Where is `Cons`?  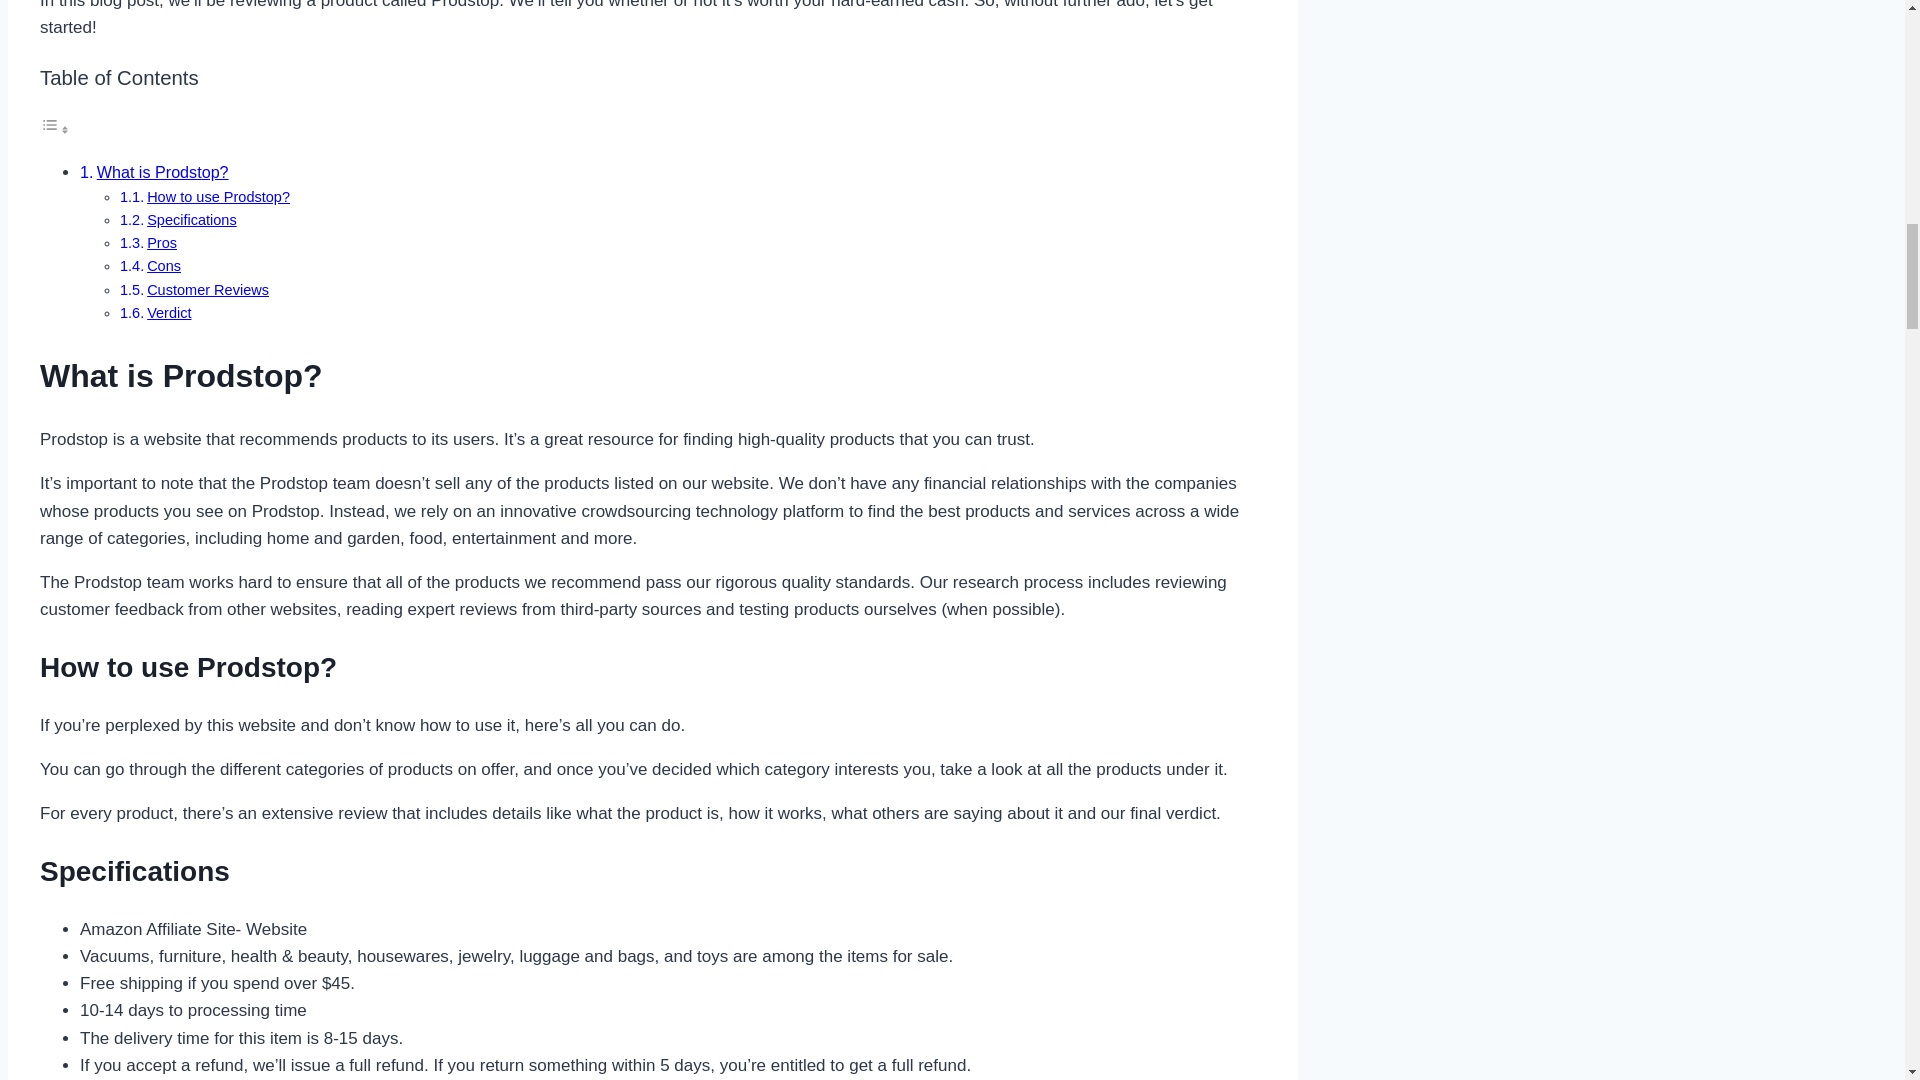
Cons is located at coordinates (164, 266).